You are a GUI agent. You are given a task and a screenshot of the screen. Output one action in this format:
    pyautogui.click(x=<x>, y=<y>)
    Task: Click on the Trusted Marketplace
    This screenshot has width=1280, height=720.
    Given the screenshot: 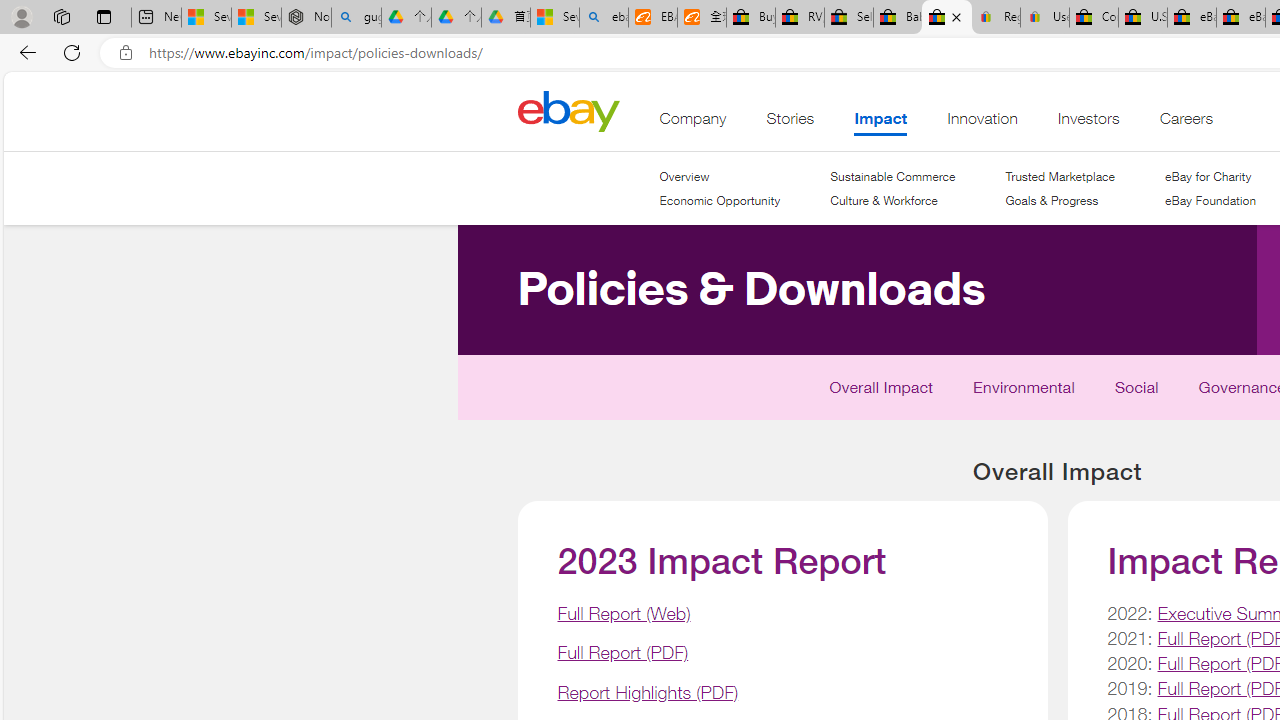 What is the action you would take?
    pyautogui.click(x=1059, y=176)
    